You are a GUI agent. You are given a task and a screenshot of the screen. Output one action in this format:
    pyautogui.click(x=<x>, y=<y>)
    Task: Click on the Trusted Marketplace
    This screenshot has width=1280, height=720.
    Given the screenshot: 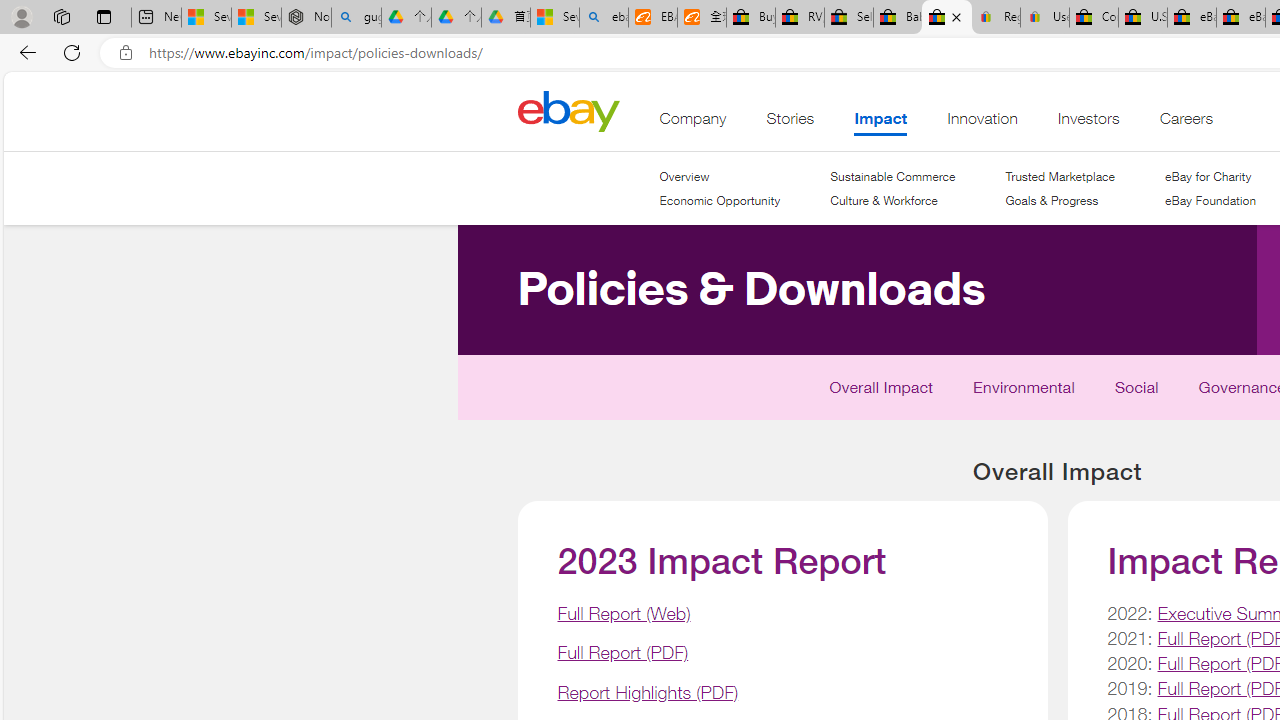 What is the action you would take?
    pyautogui.click(x=1059, y=176)
    